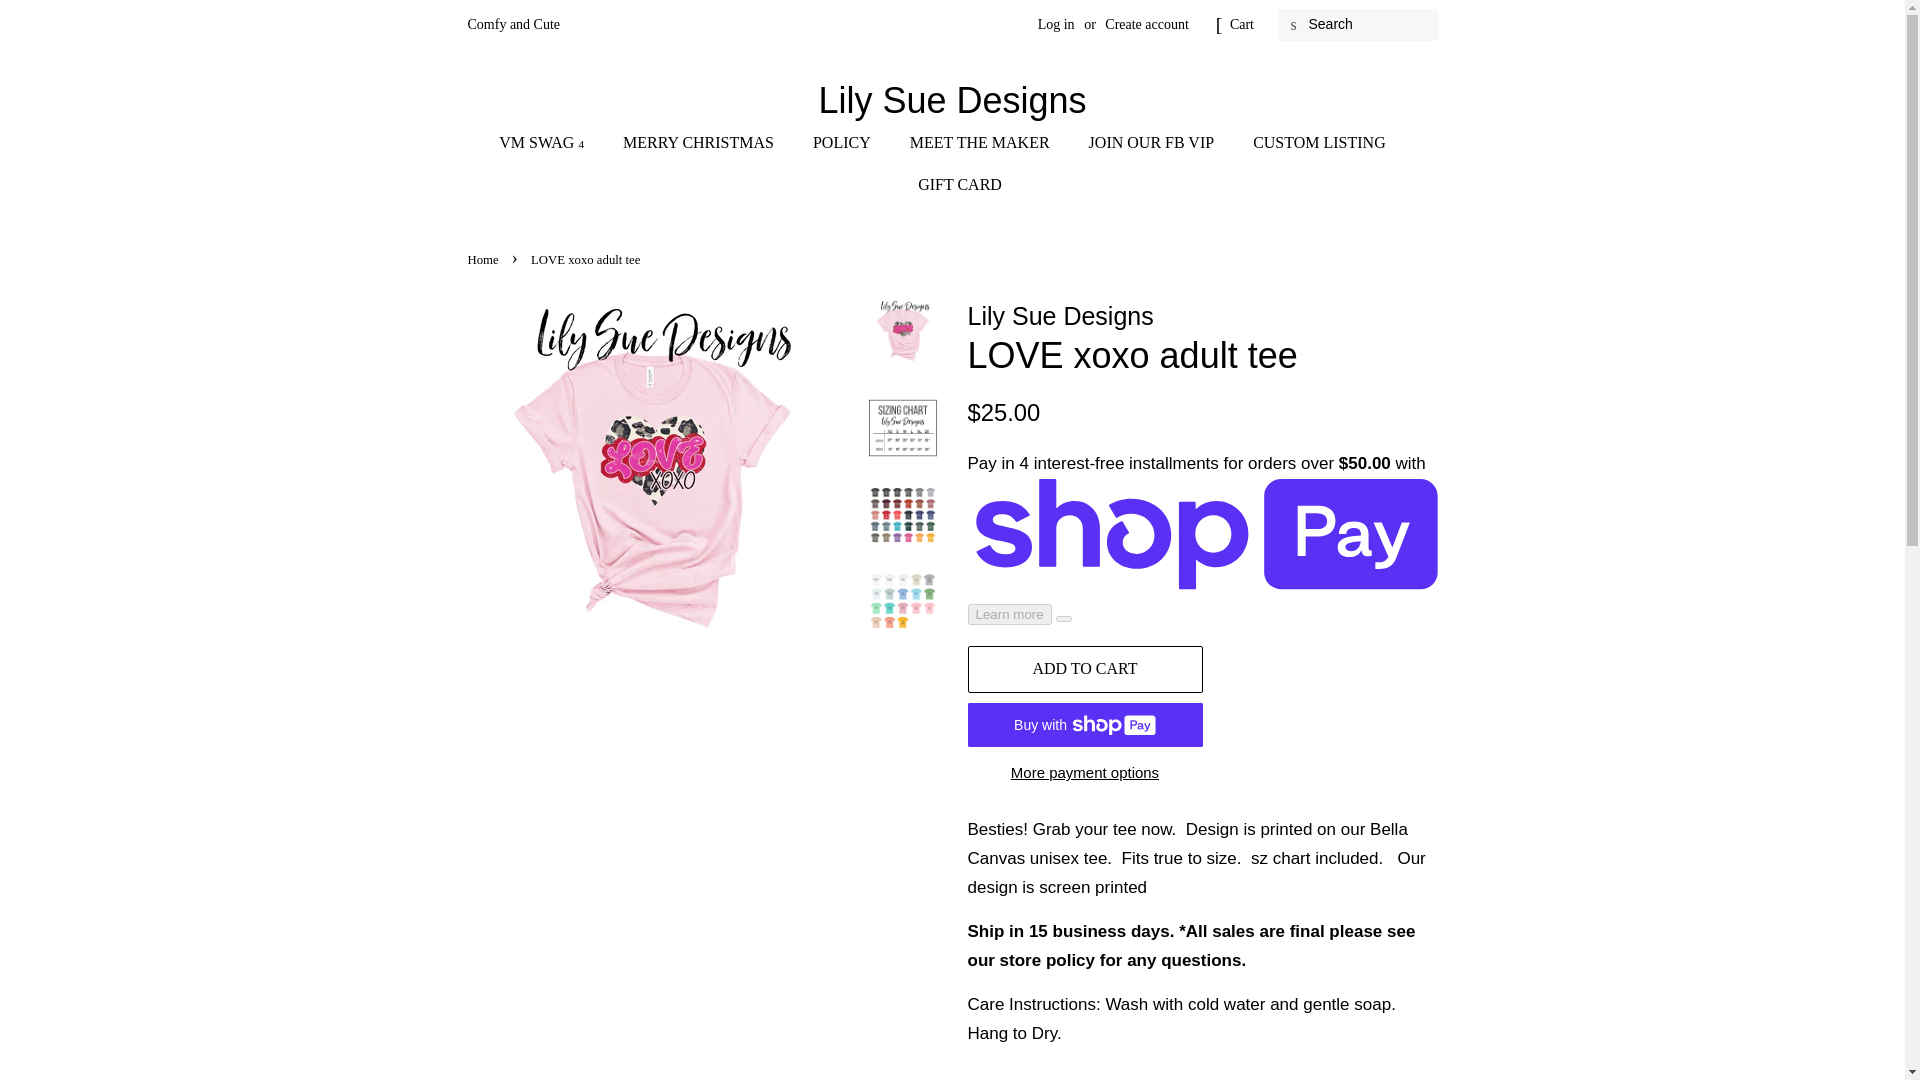 The width and height of the screenshot is (1920, 1080). What do you see at coordinates (1242, 24) in the screenshot?
I see `Cart` at bounding box center [1242, 24].